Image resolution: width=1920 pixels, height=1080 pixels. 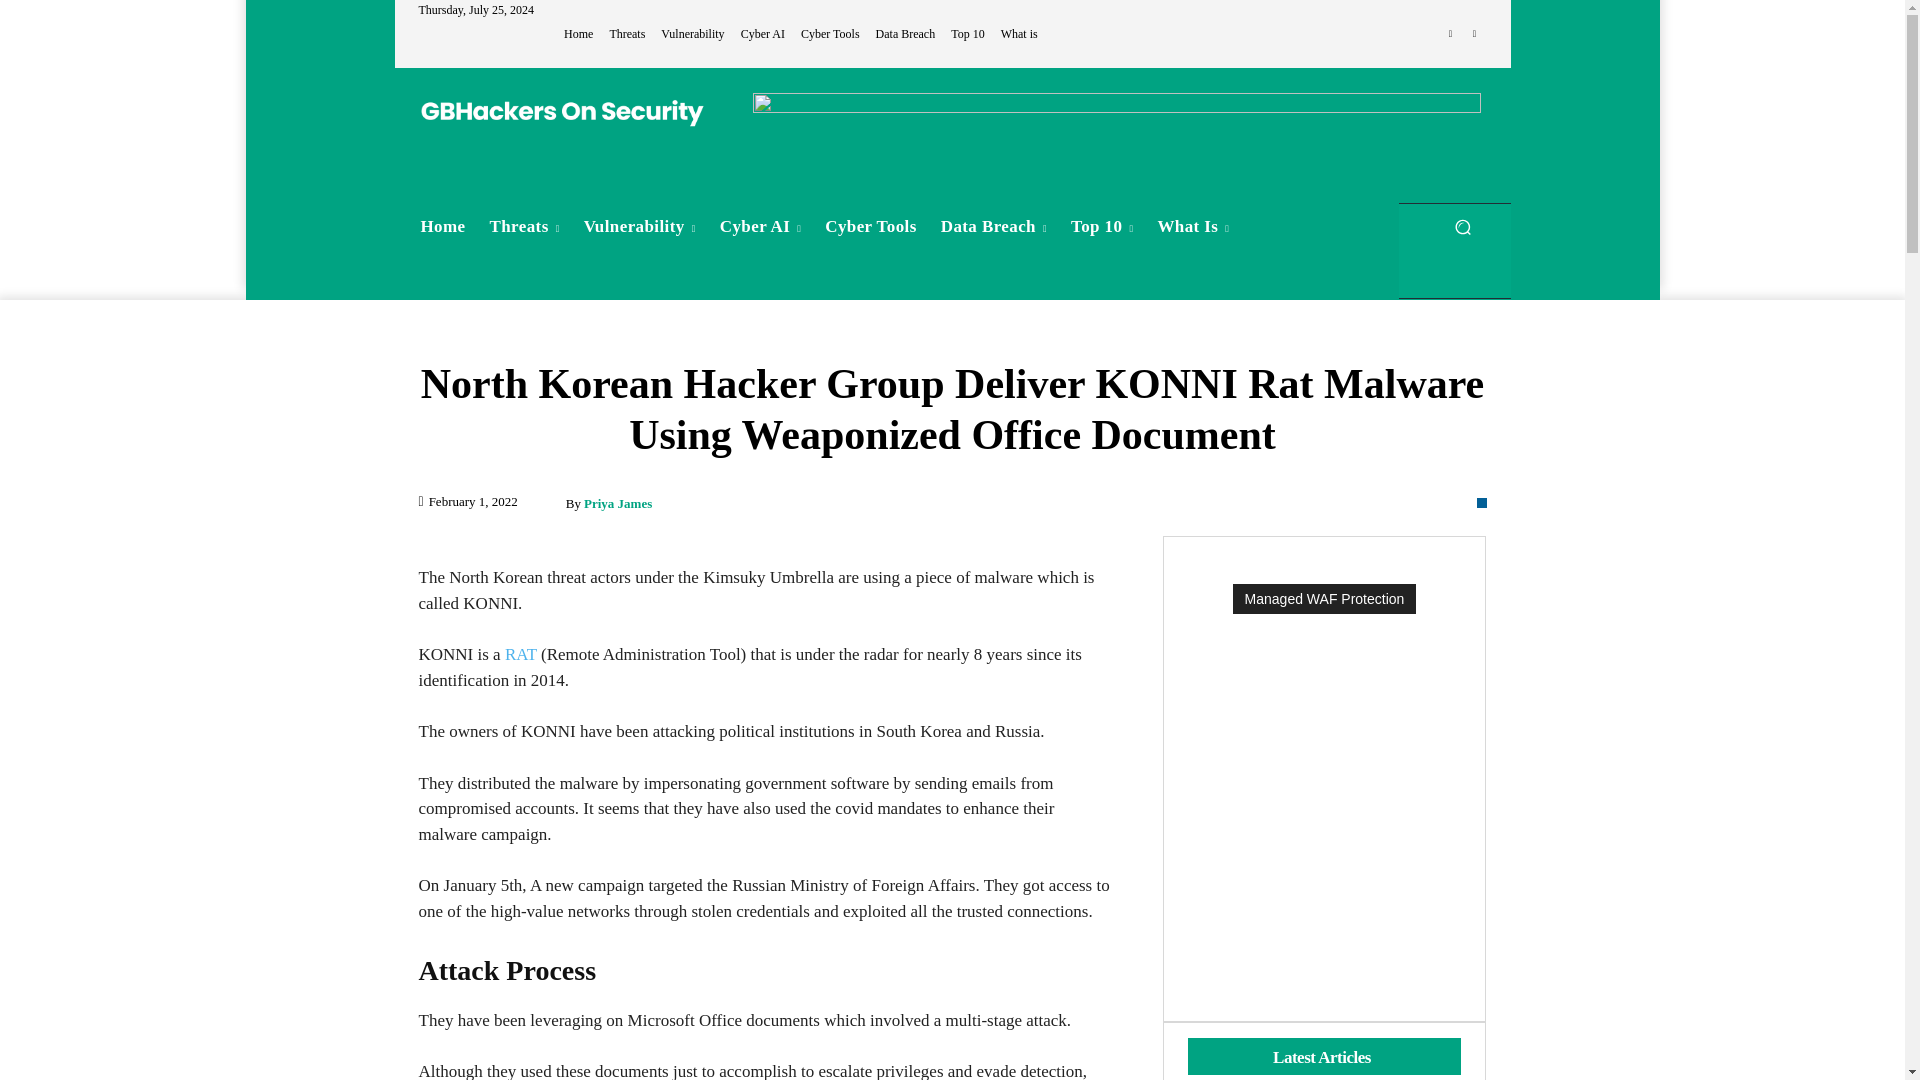 What do you see at coordinates (1474, 34) in the screenshot?
I see `Twitter` at bounding box center [1474, 34].